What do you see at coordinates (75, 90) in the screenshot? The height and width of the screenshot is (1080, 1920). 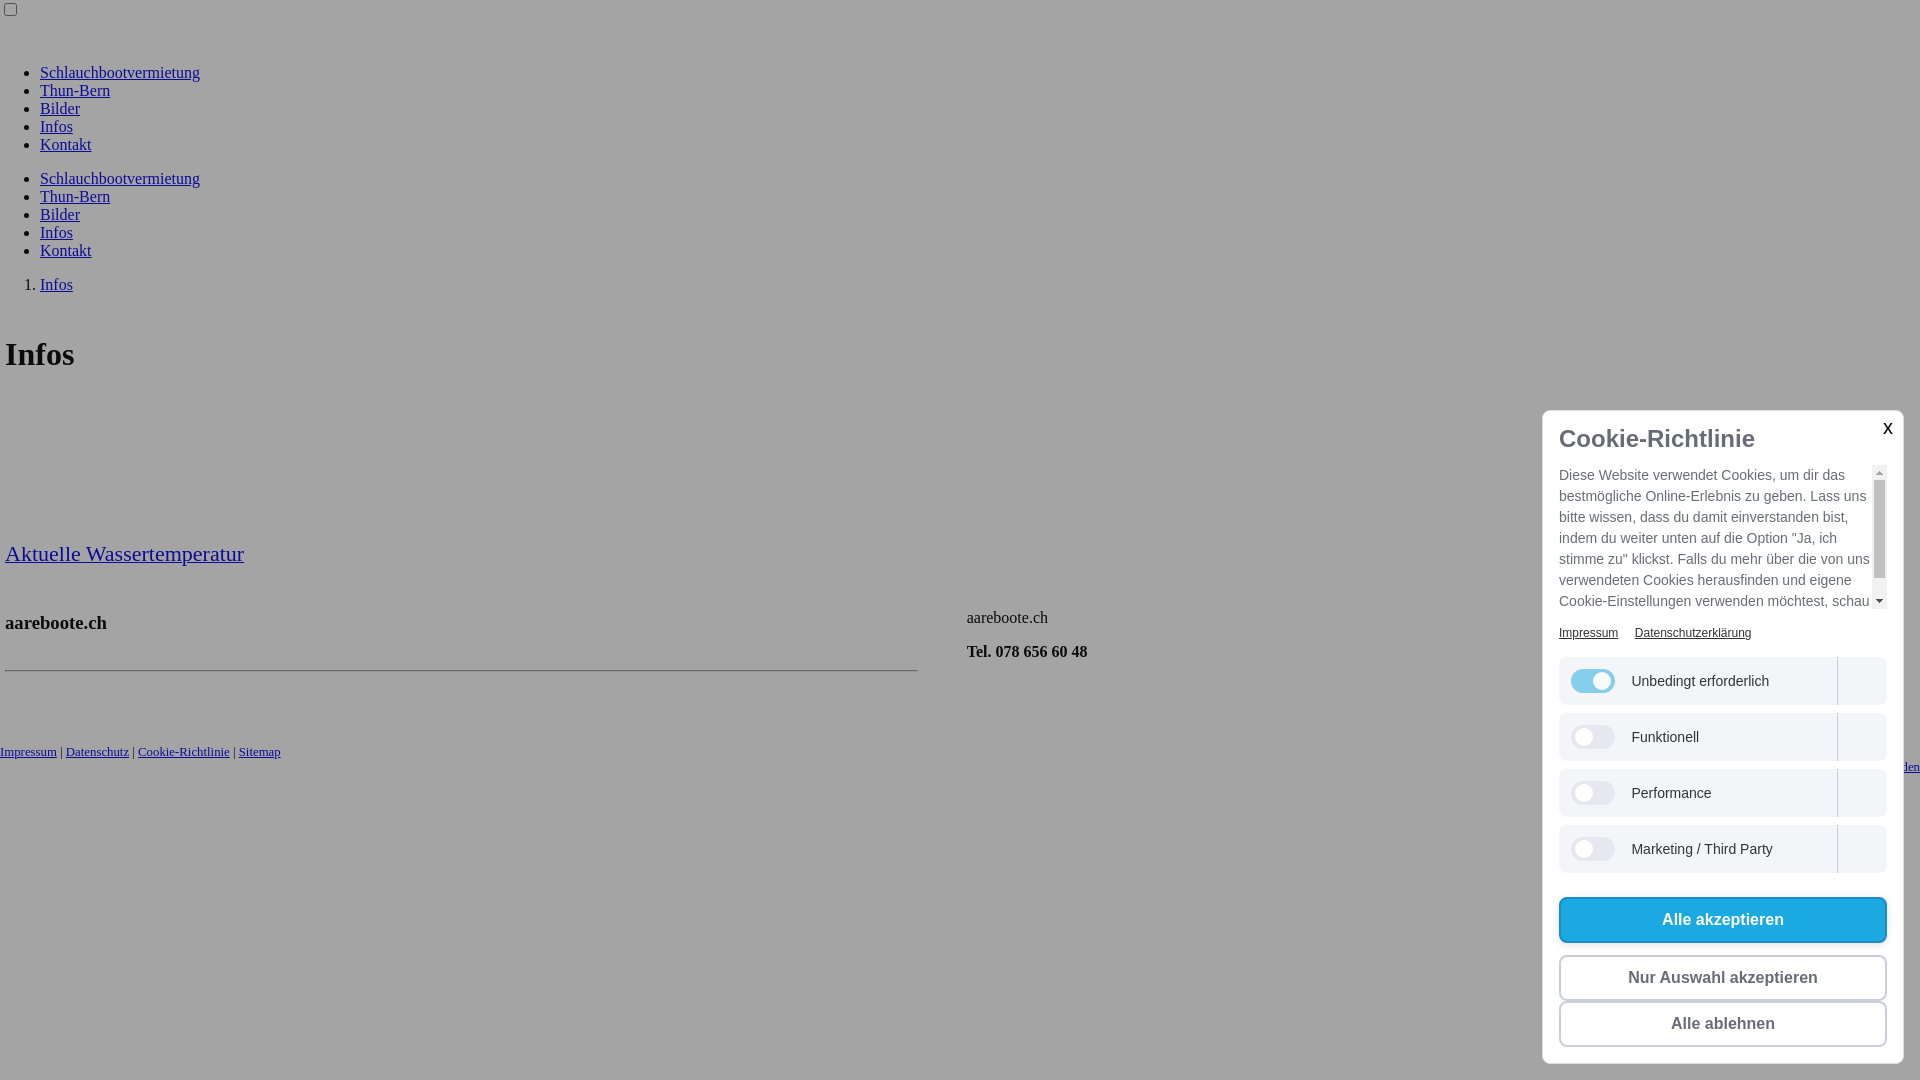 I see `Thun-Bern` at bounding box center [75, 90].